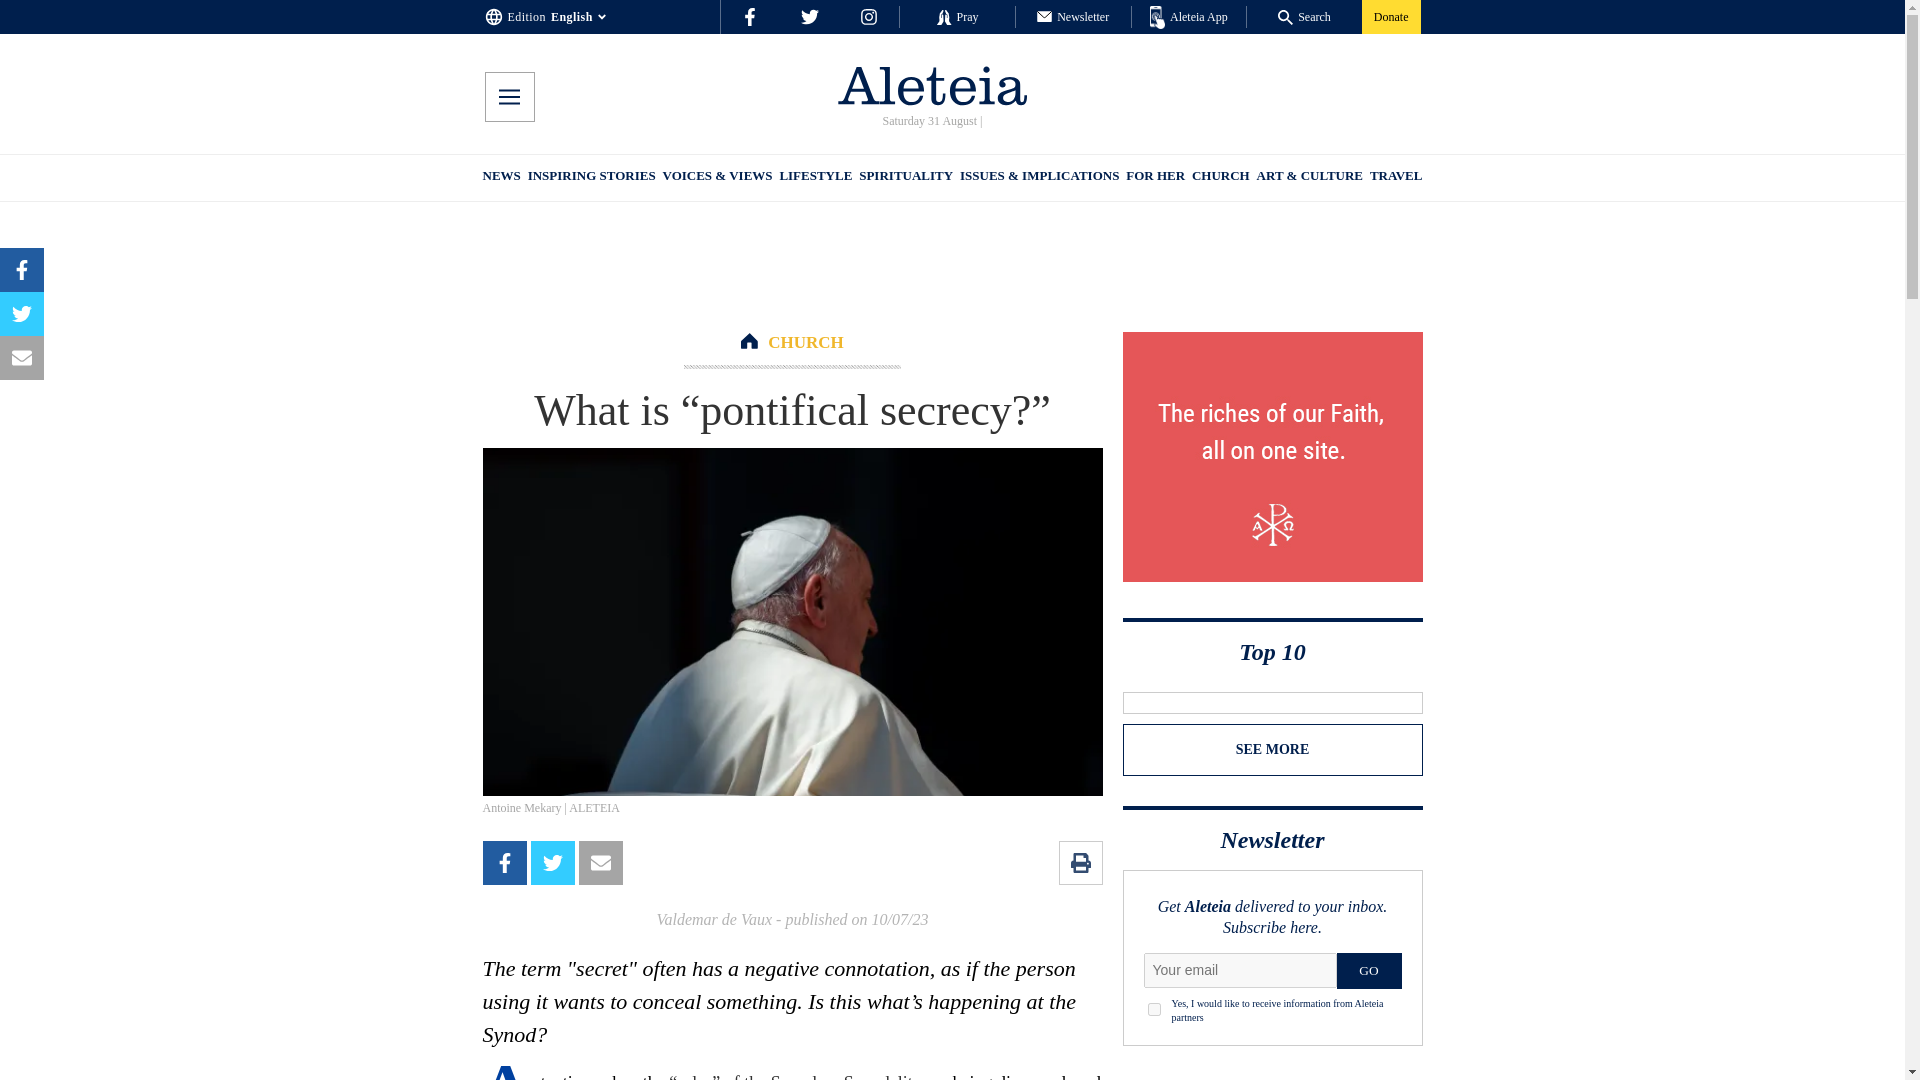 This screenshot has height=1080, width=1920. I want to click on Donate, so click(1390, 16).